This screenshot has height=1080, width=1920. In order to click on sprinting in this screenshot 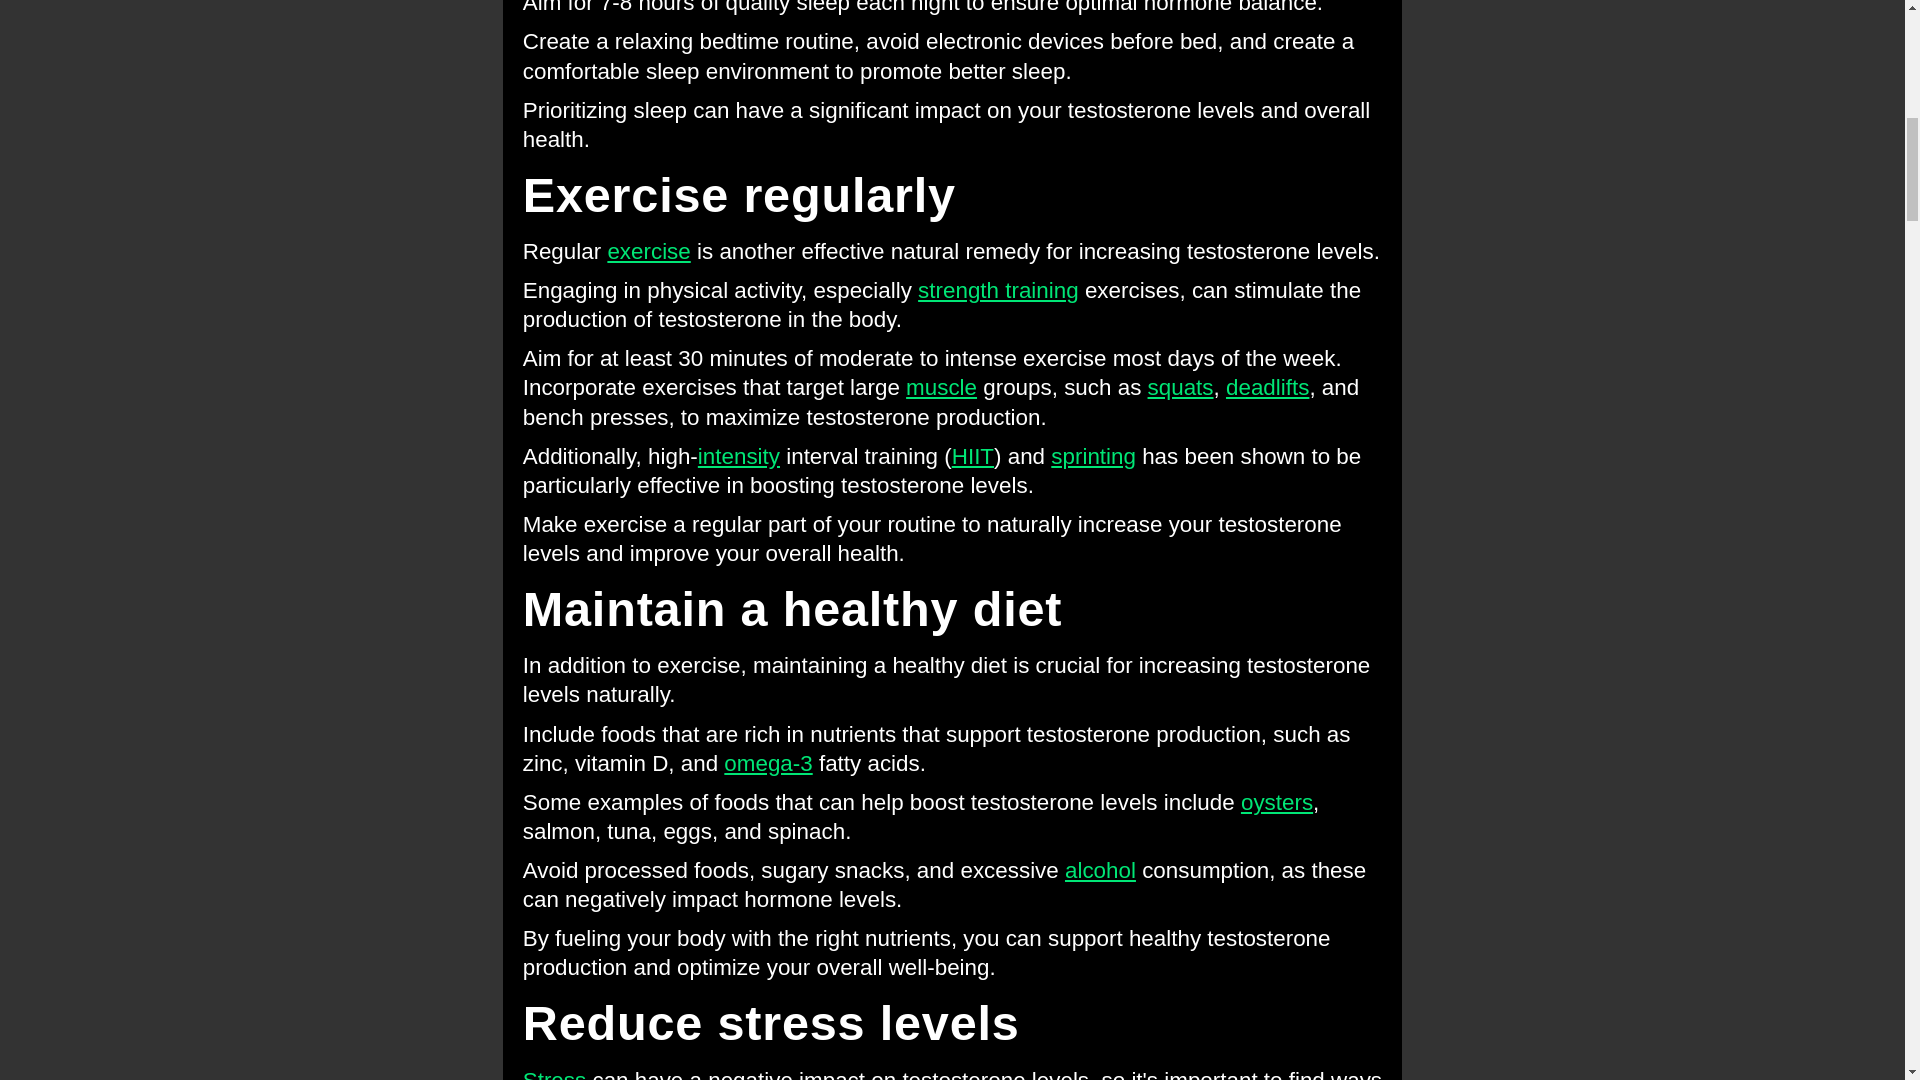, I will do `click(1093, 456)`.